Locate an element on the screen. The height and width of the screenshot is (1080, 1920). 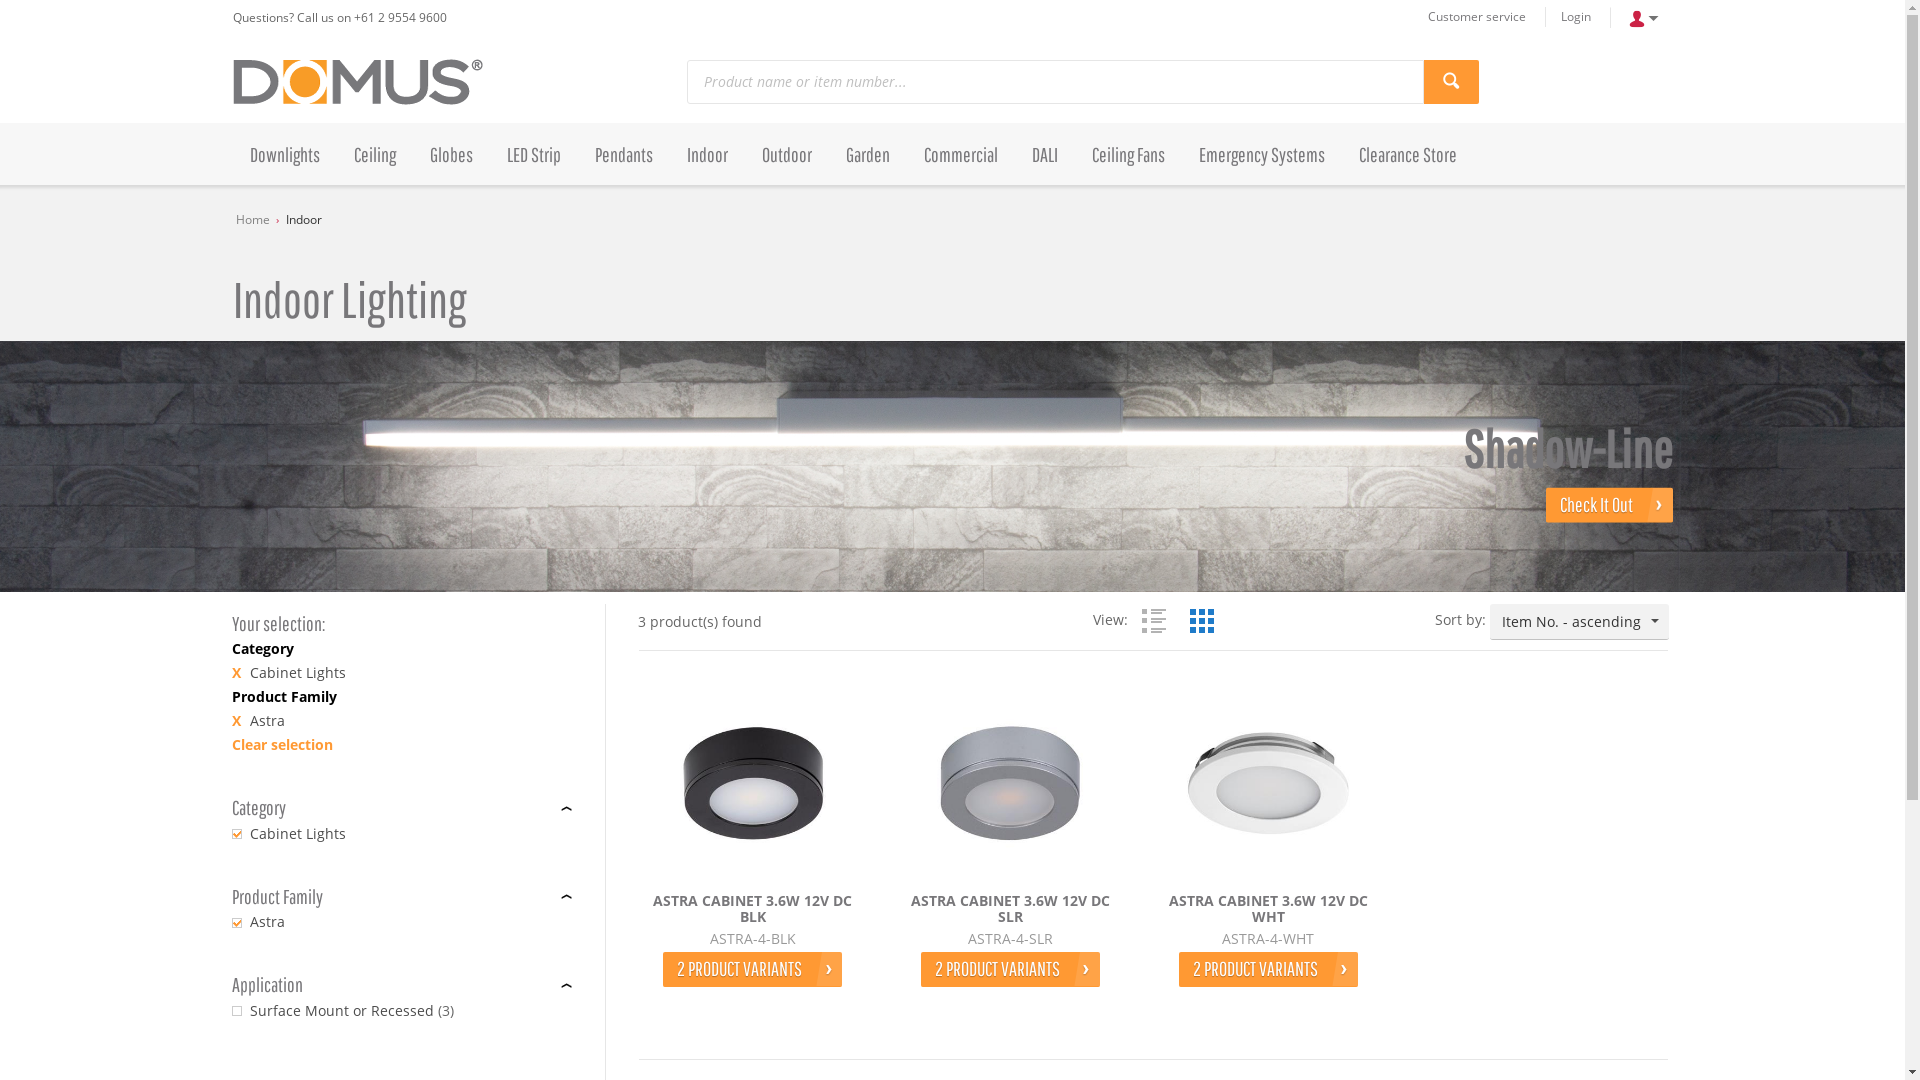
Customer service is located at coordinates (1476, 17).